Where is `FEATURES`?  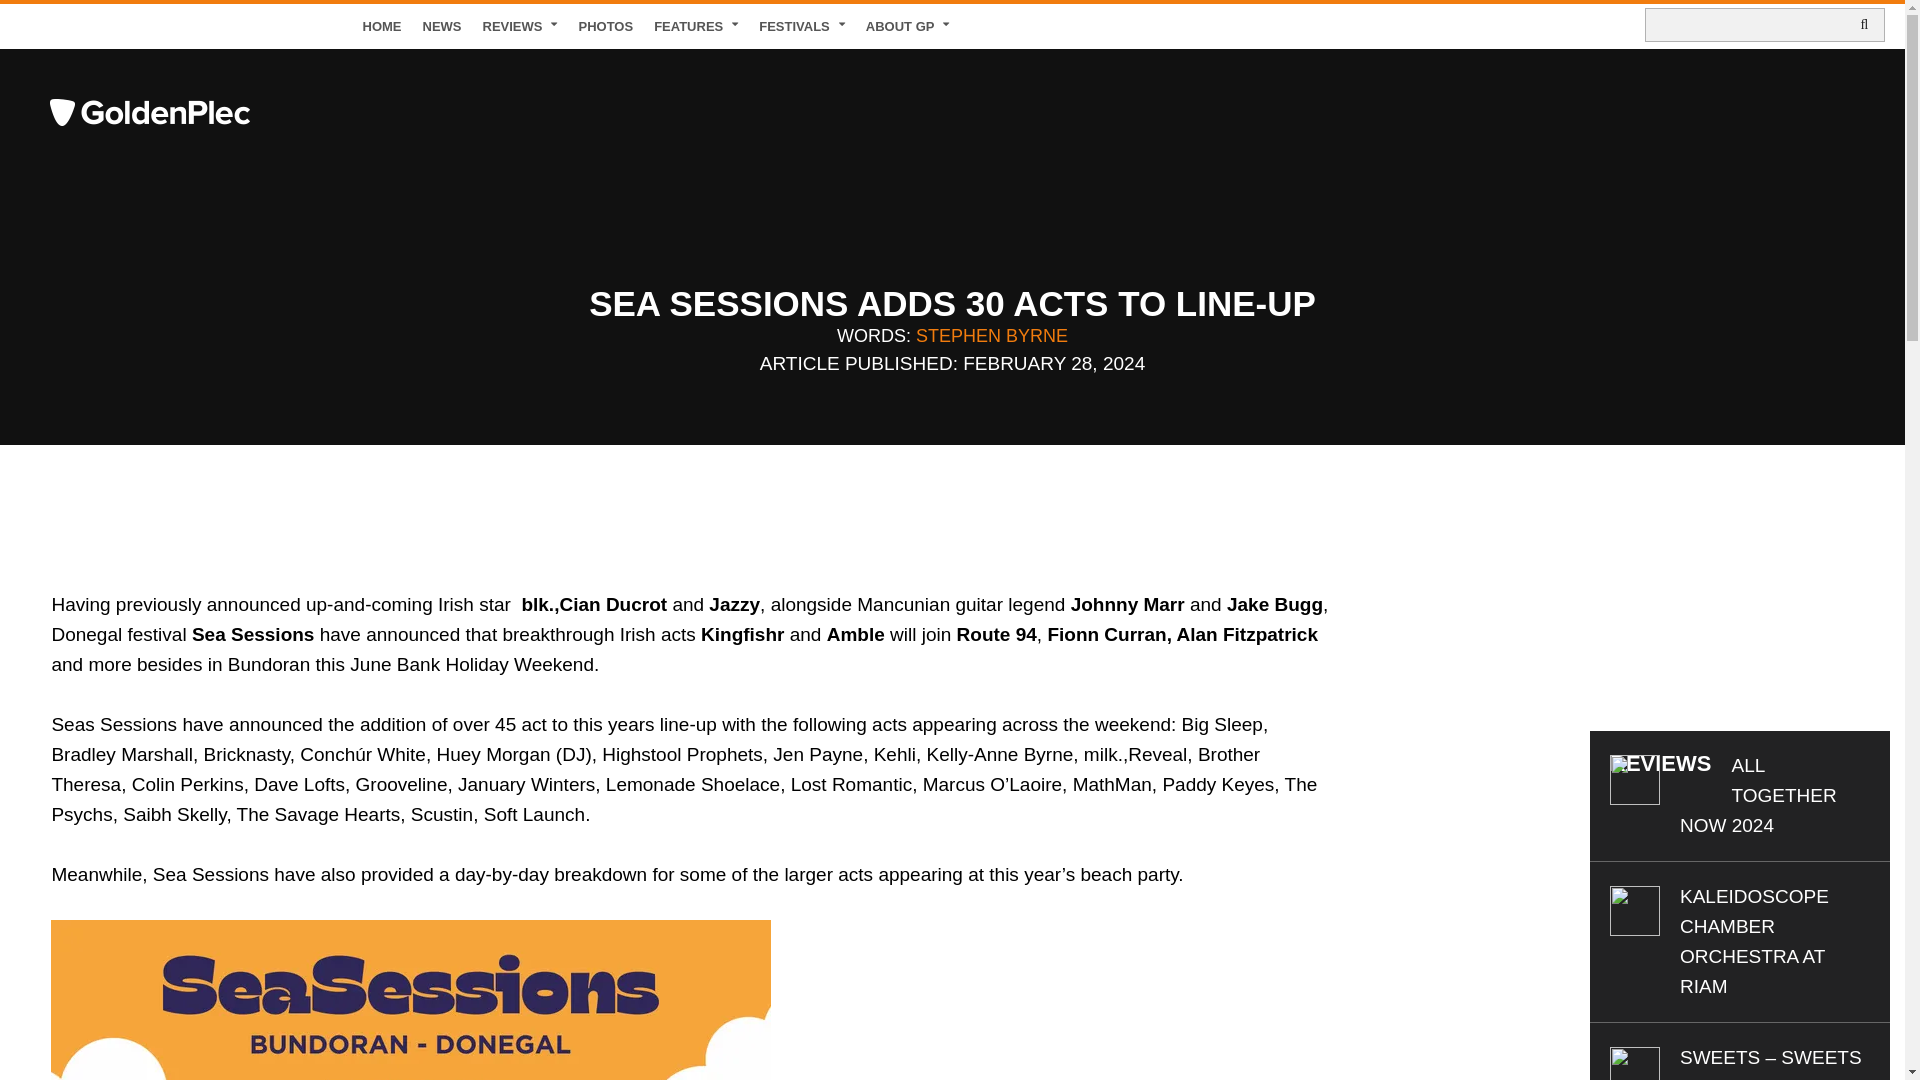 FEATURES is located at coordinates (696, 26).